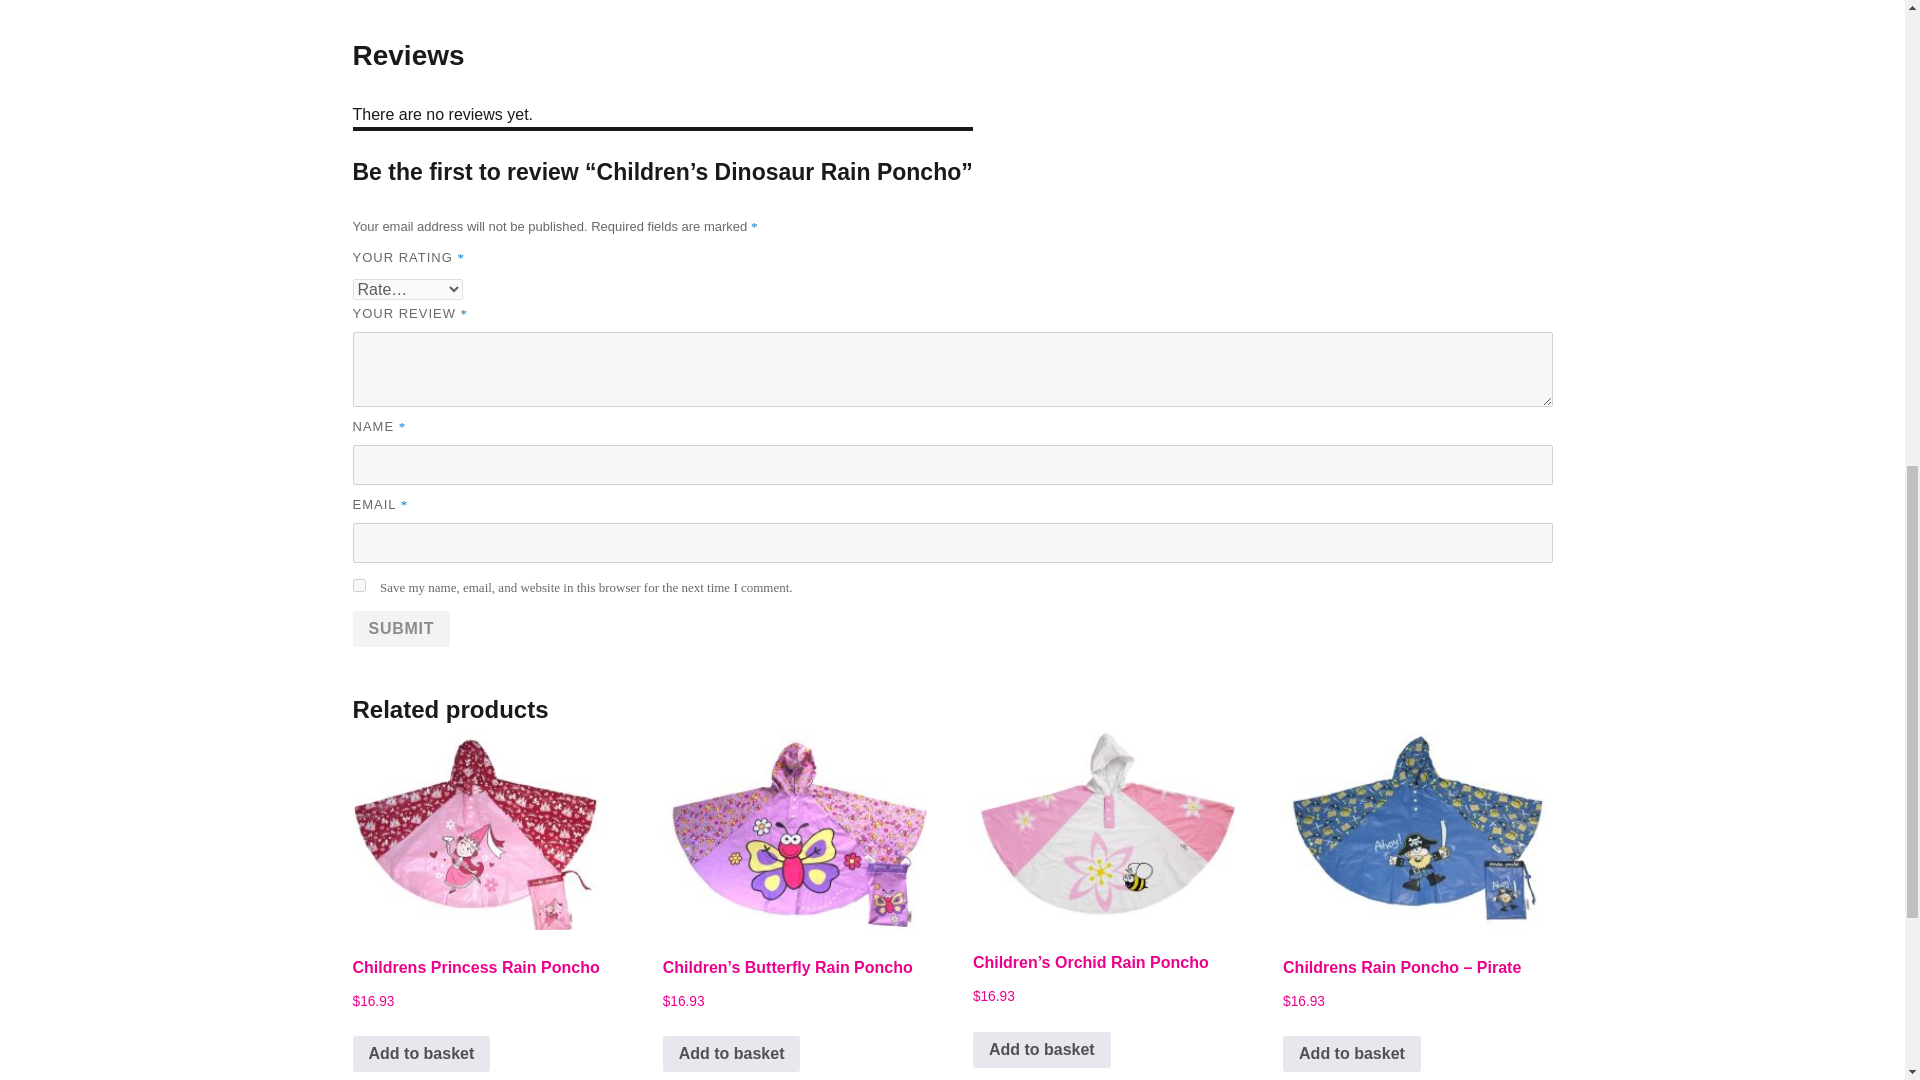 The width and height of the screenshot is (1920, 1080). Describe the element at coordinates (358, 584) in the screenshot. I see `yes` at that location.